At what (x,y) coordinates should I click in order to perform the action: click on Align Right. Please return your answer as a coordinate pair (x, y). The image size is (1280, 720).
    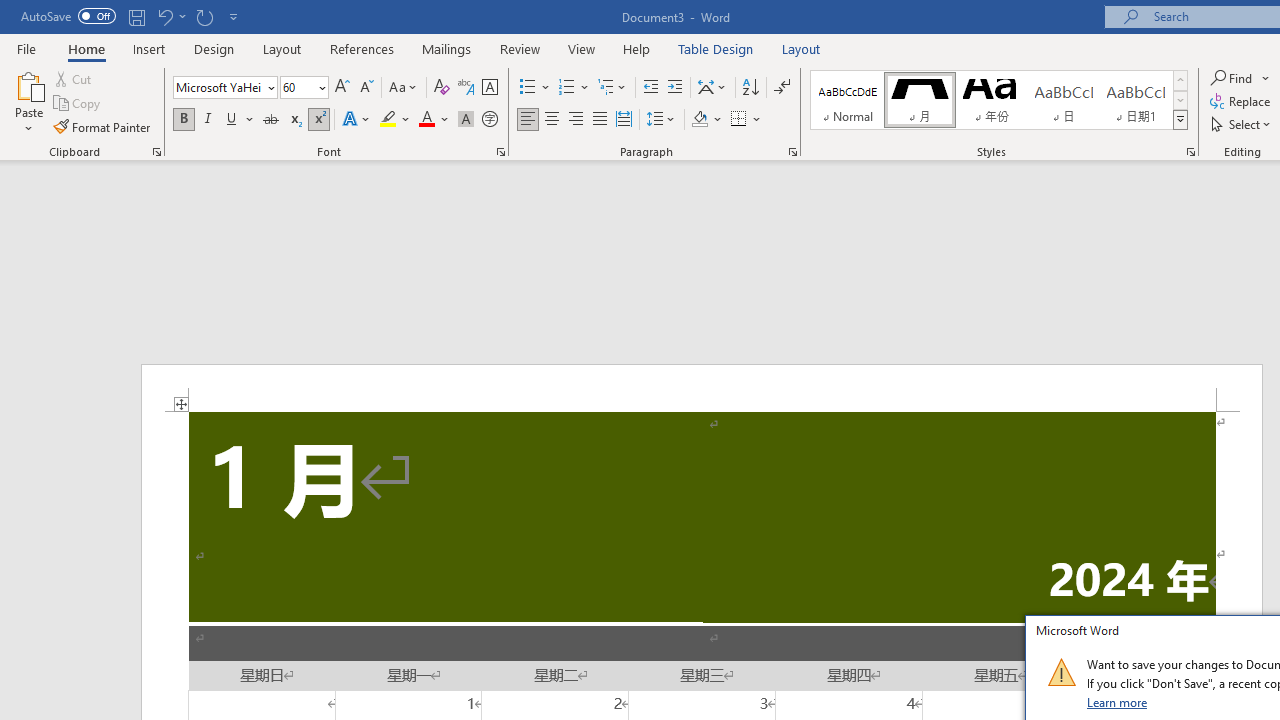
    Looking at the image, I should click on (576, 120).